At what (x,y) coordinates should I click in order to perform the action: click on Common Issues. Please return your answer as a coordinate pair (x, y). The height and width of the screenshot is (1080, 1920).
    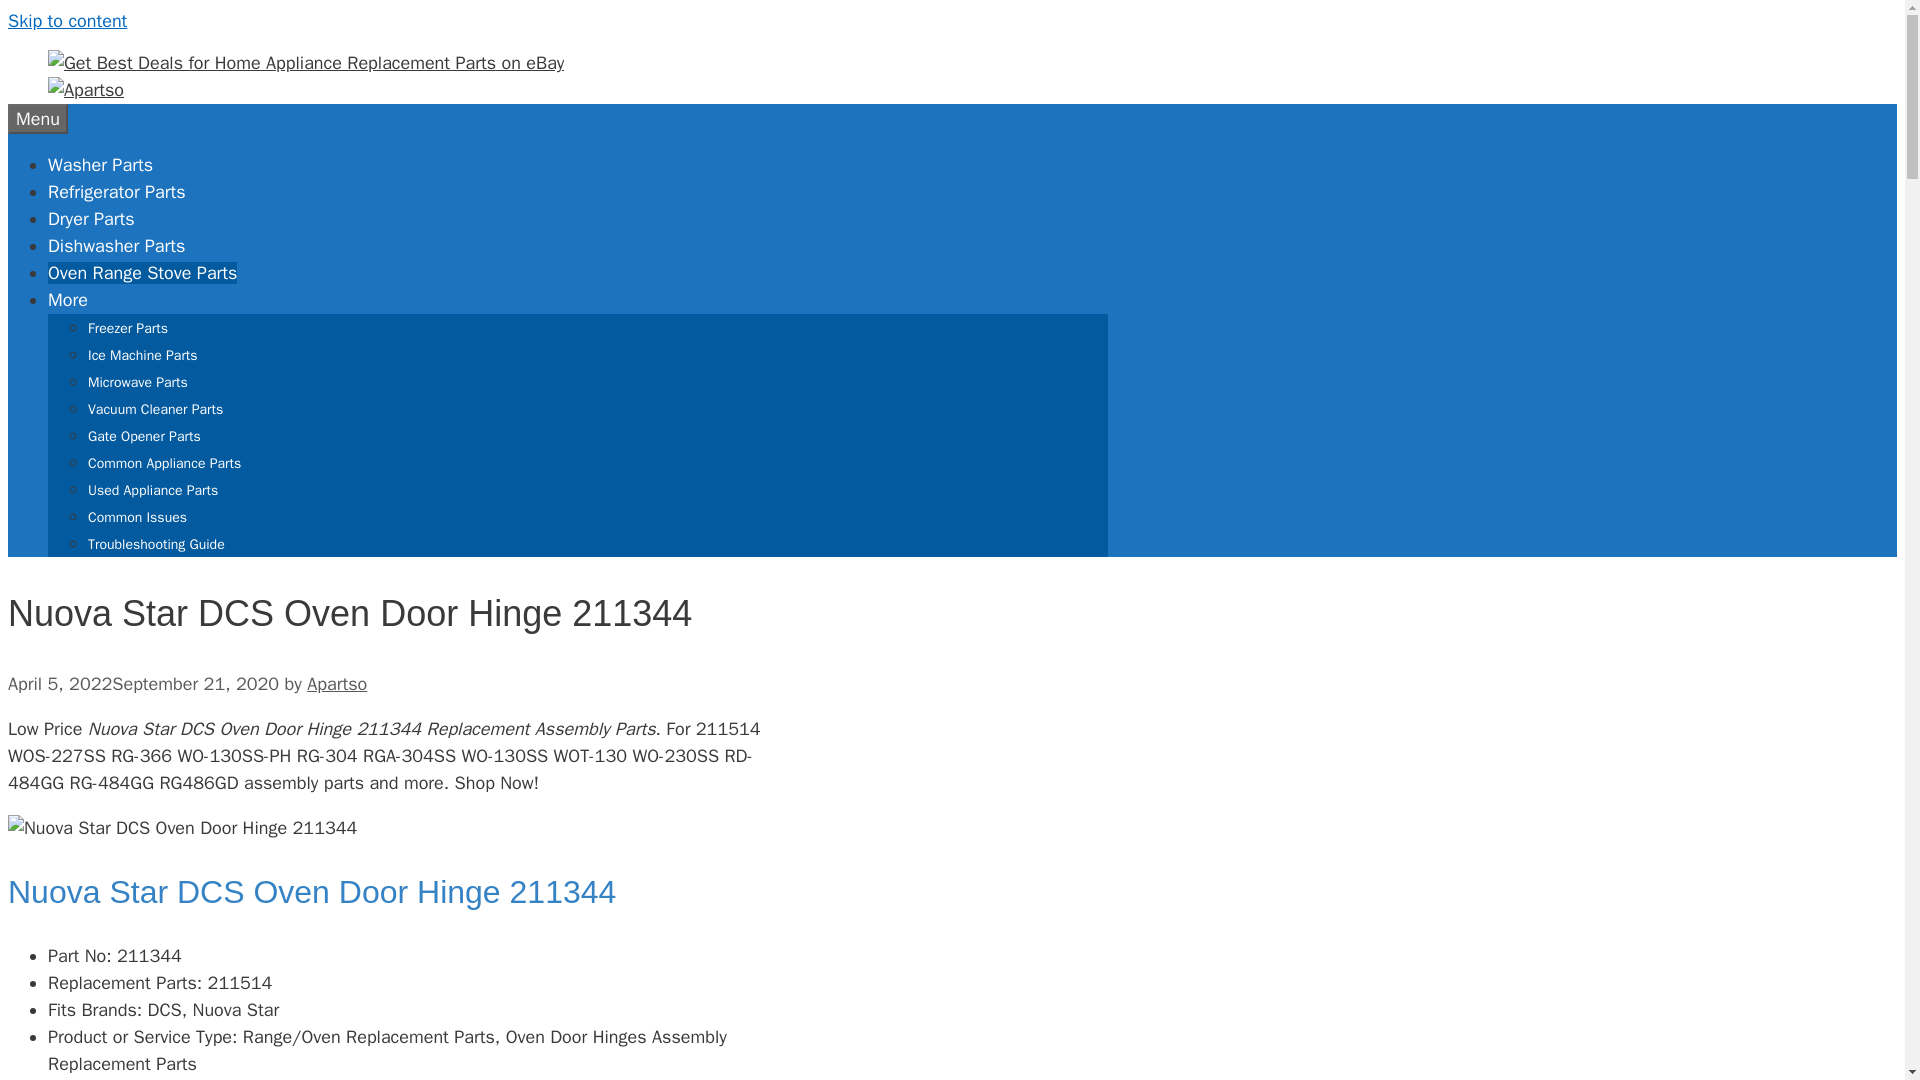
    Looking at the image, I should click on (137, 516).